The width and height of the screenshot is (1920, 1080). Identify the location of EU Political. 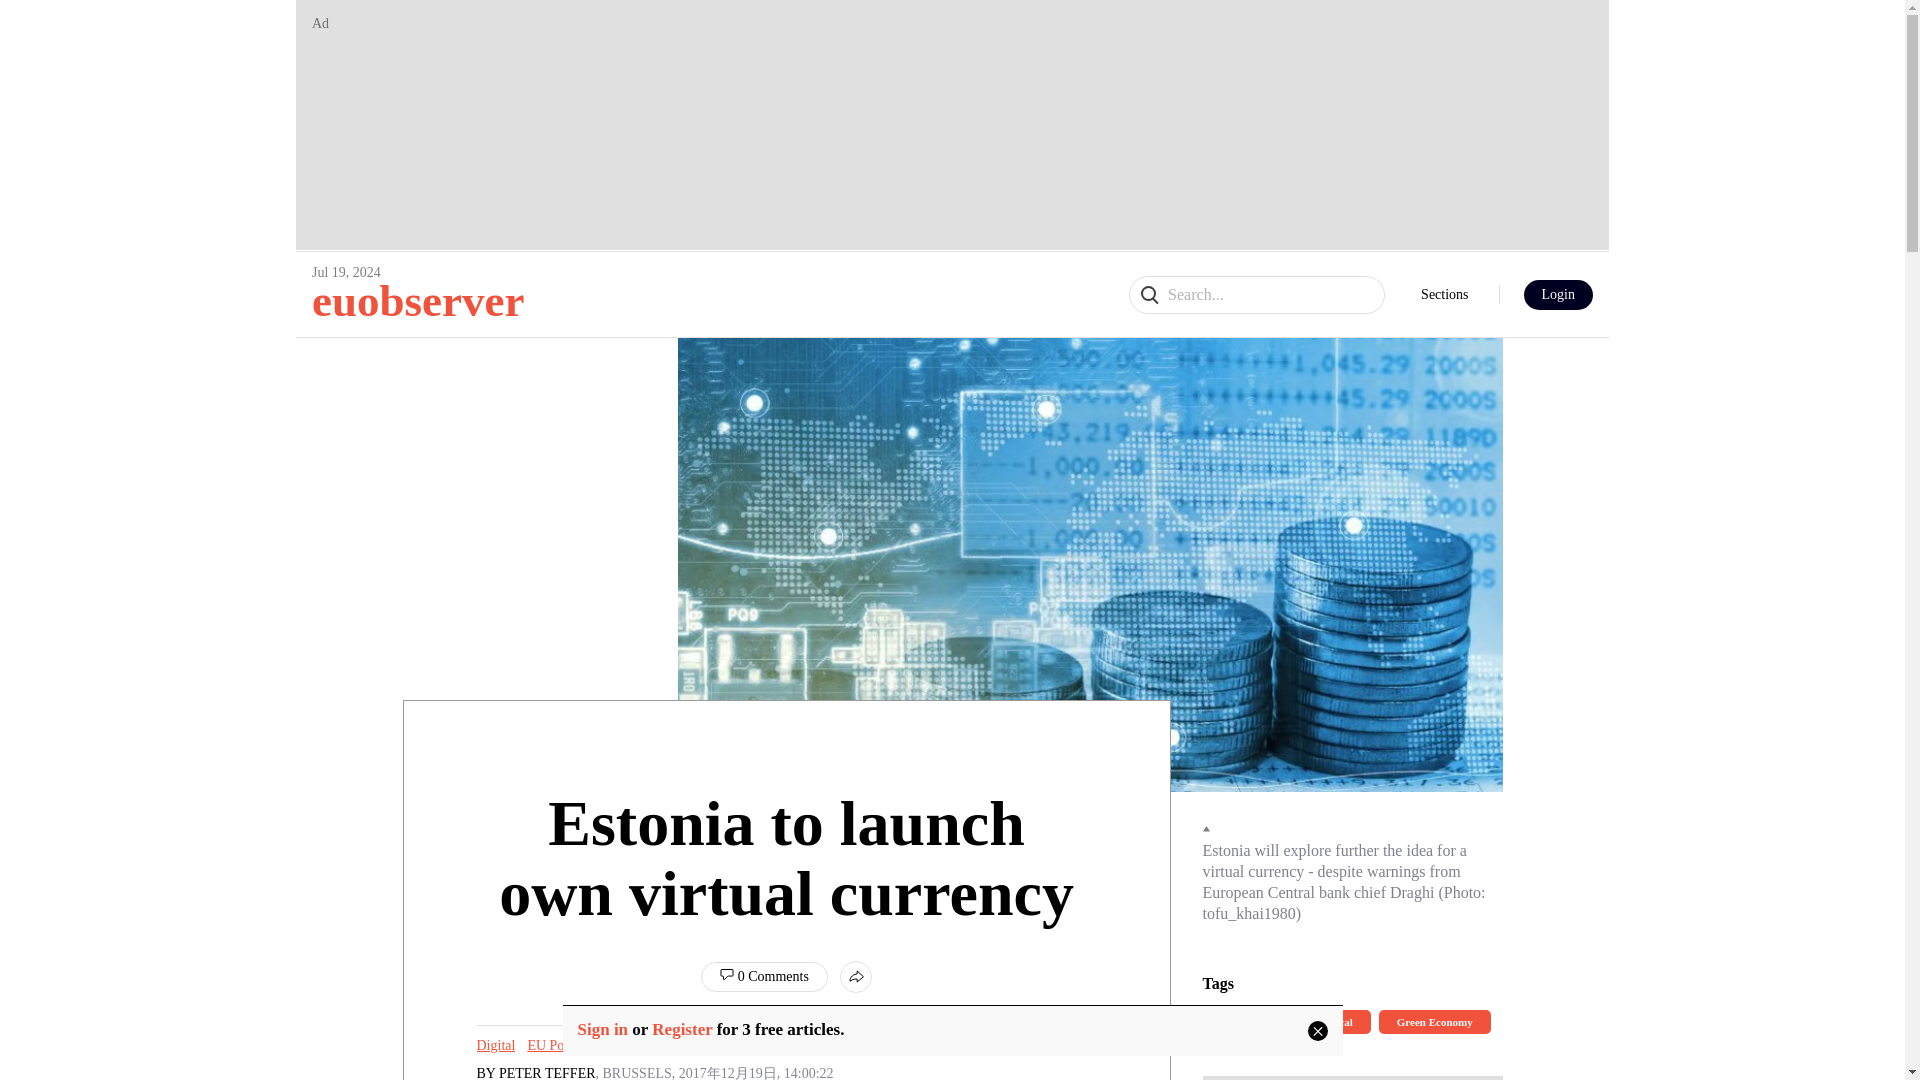
(1324, 1020).